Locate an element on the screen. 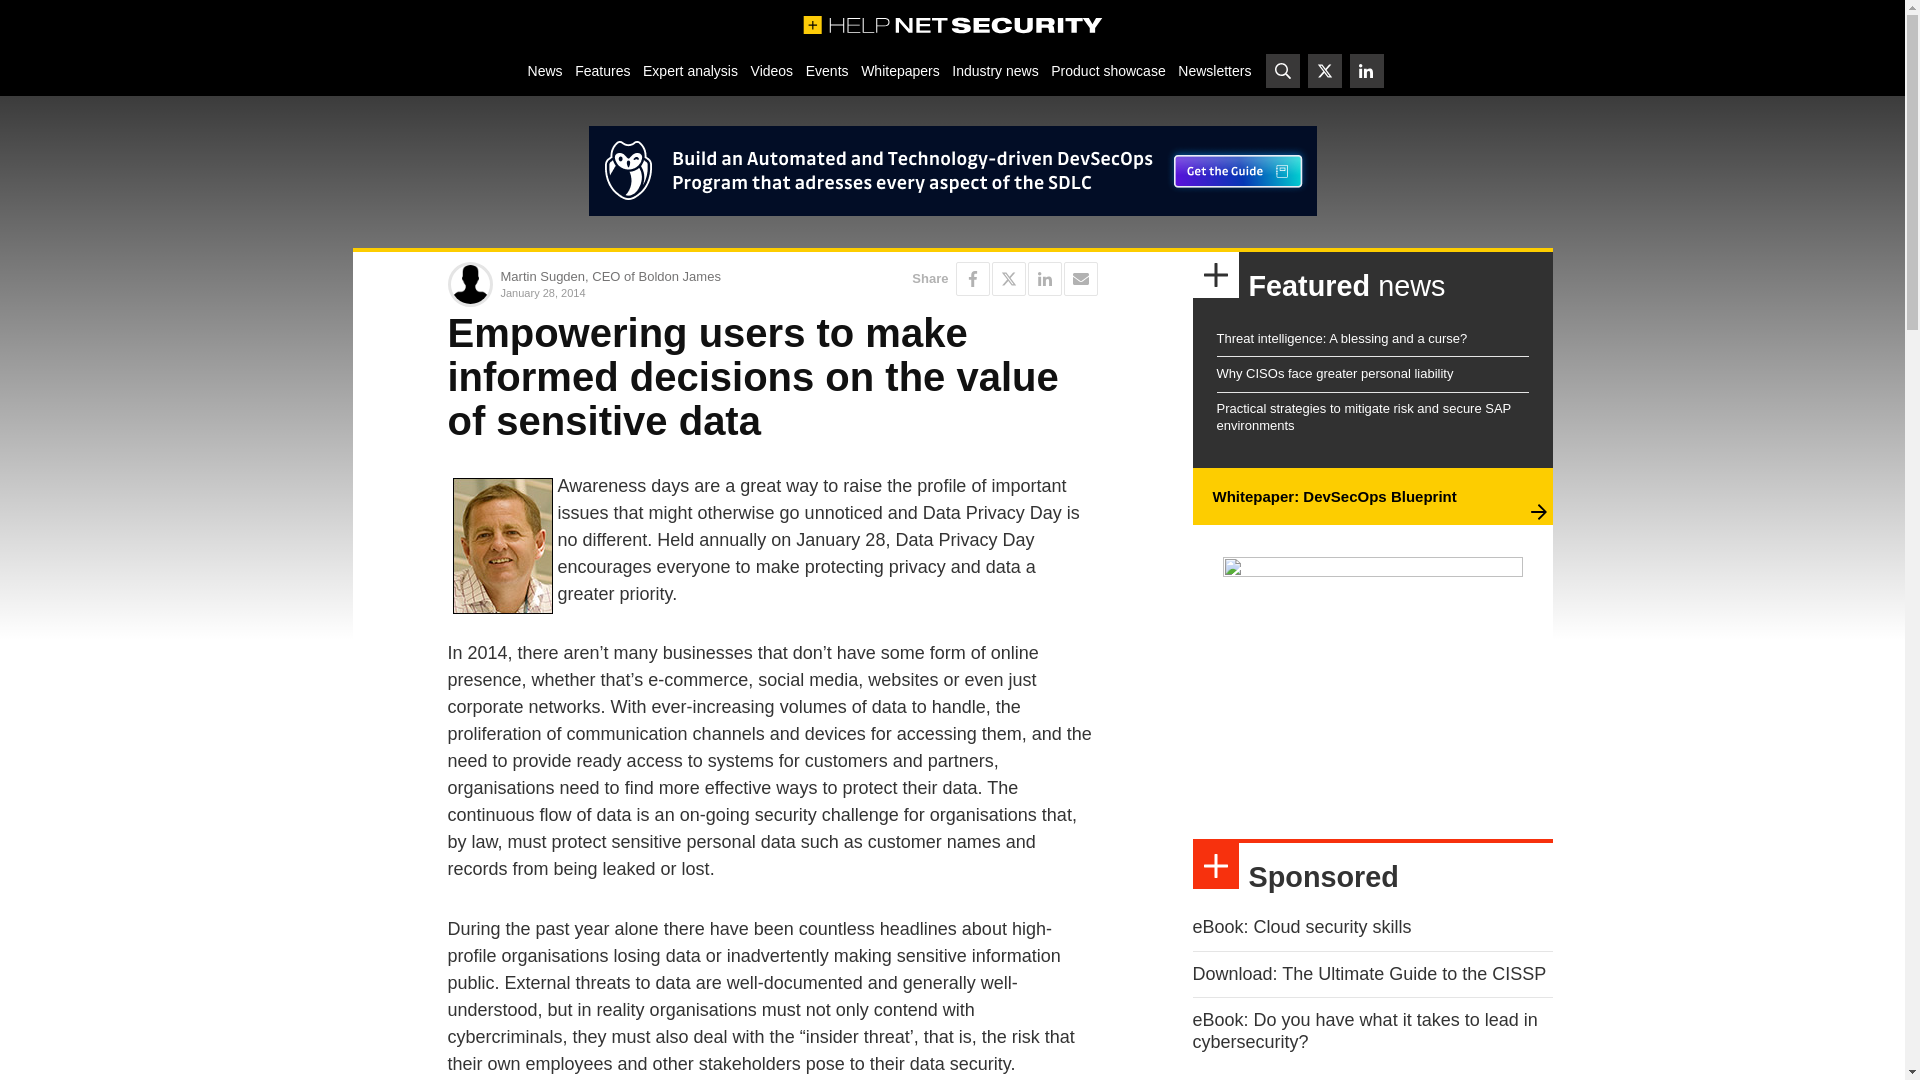 The width and height of the screenshot is (1920, 1080). January 28, 2014 is located at coordinates (632, 292).